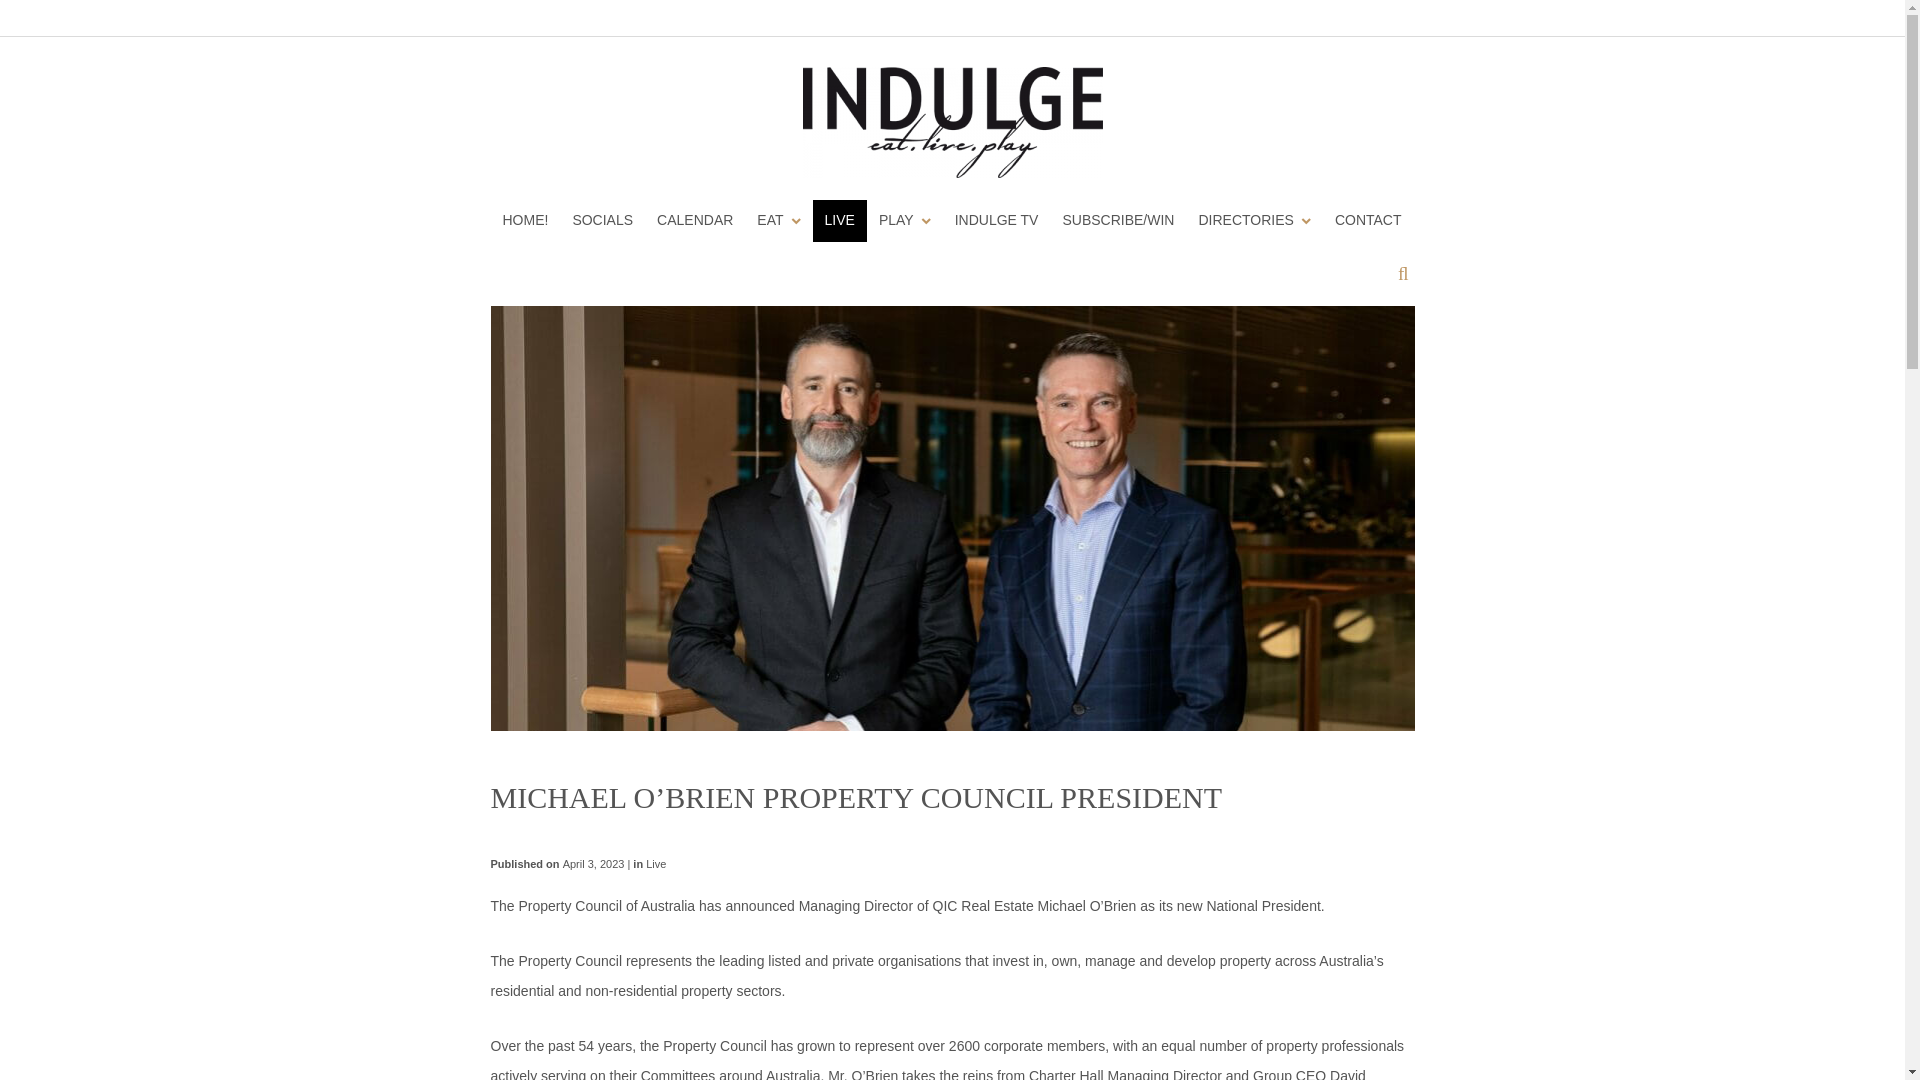 Image resolution: width=1920 pixels, height=1080 pixels. I want to click on SOCIALS, so click(602, 220).